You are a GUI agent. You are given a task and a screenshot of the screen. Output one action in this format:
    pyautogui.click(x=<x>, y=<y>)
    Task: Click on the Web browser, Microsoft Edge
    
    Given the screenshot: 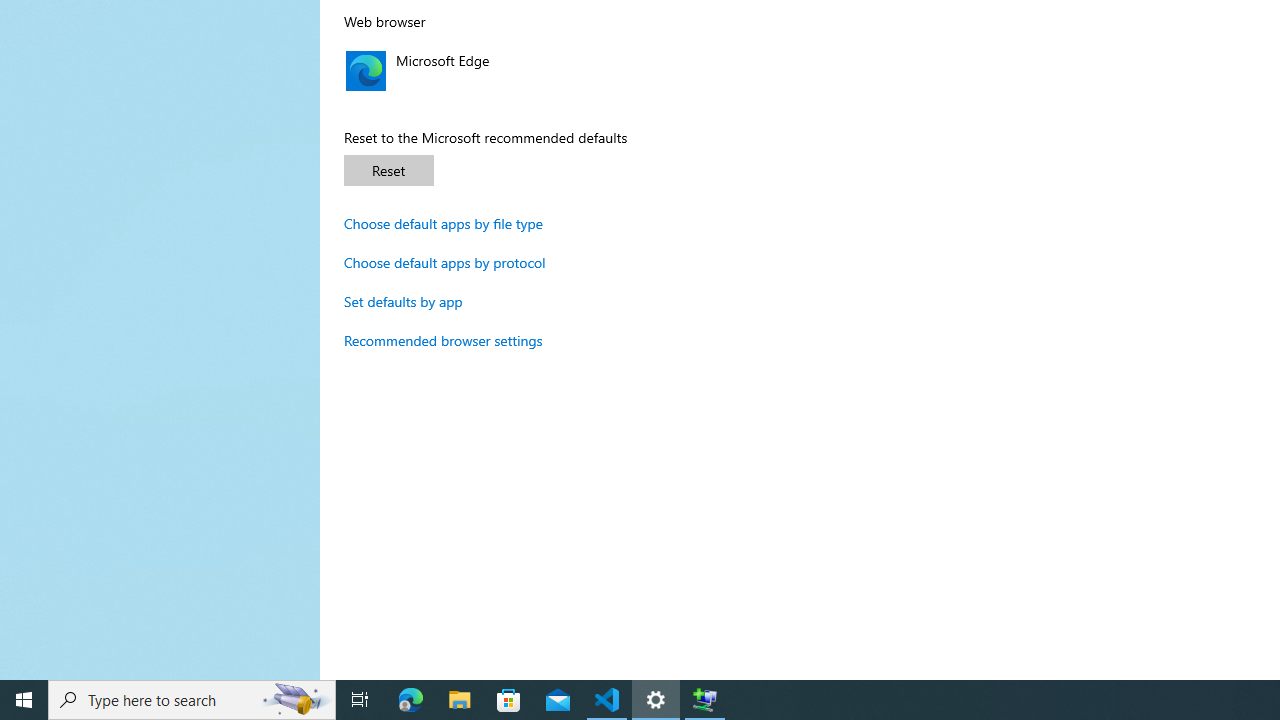 What is the action you would take?
    pyautogui.click(x=554, y=70)
    